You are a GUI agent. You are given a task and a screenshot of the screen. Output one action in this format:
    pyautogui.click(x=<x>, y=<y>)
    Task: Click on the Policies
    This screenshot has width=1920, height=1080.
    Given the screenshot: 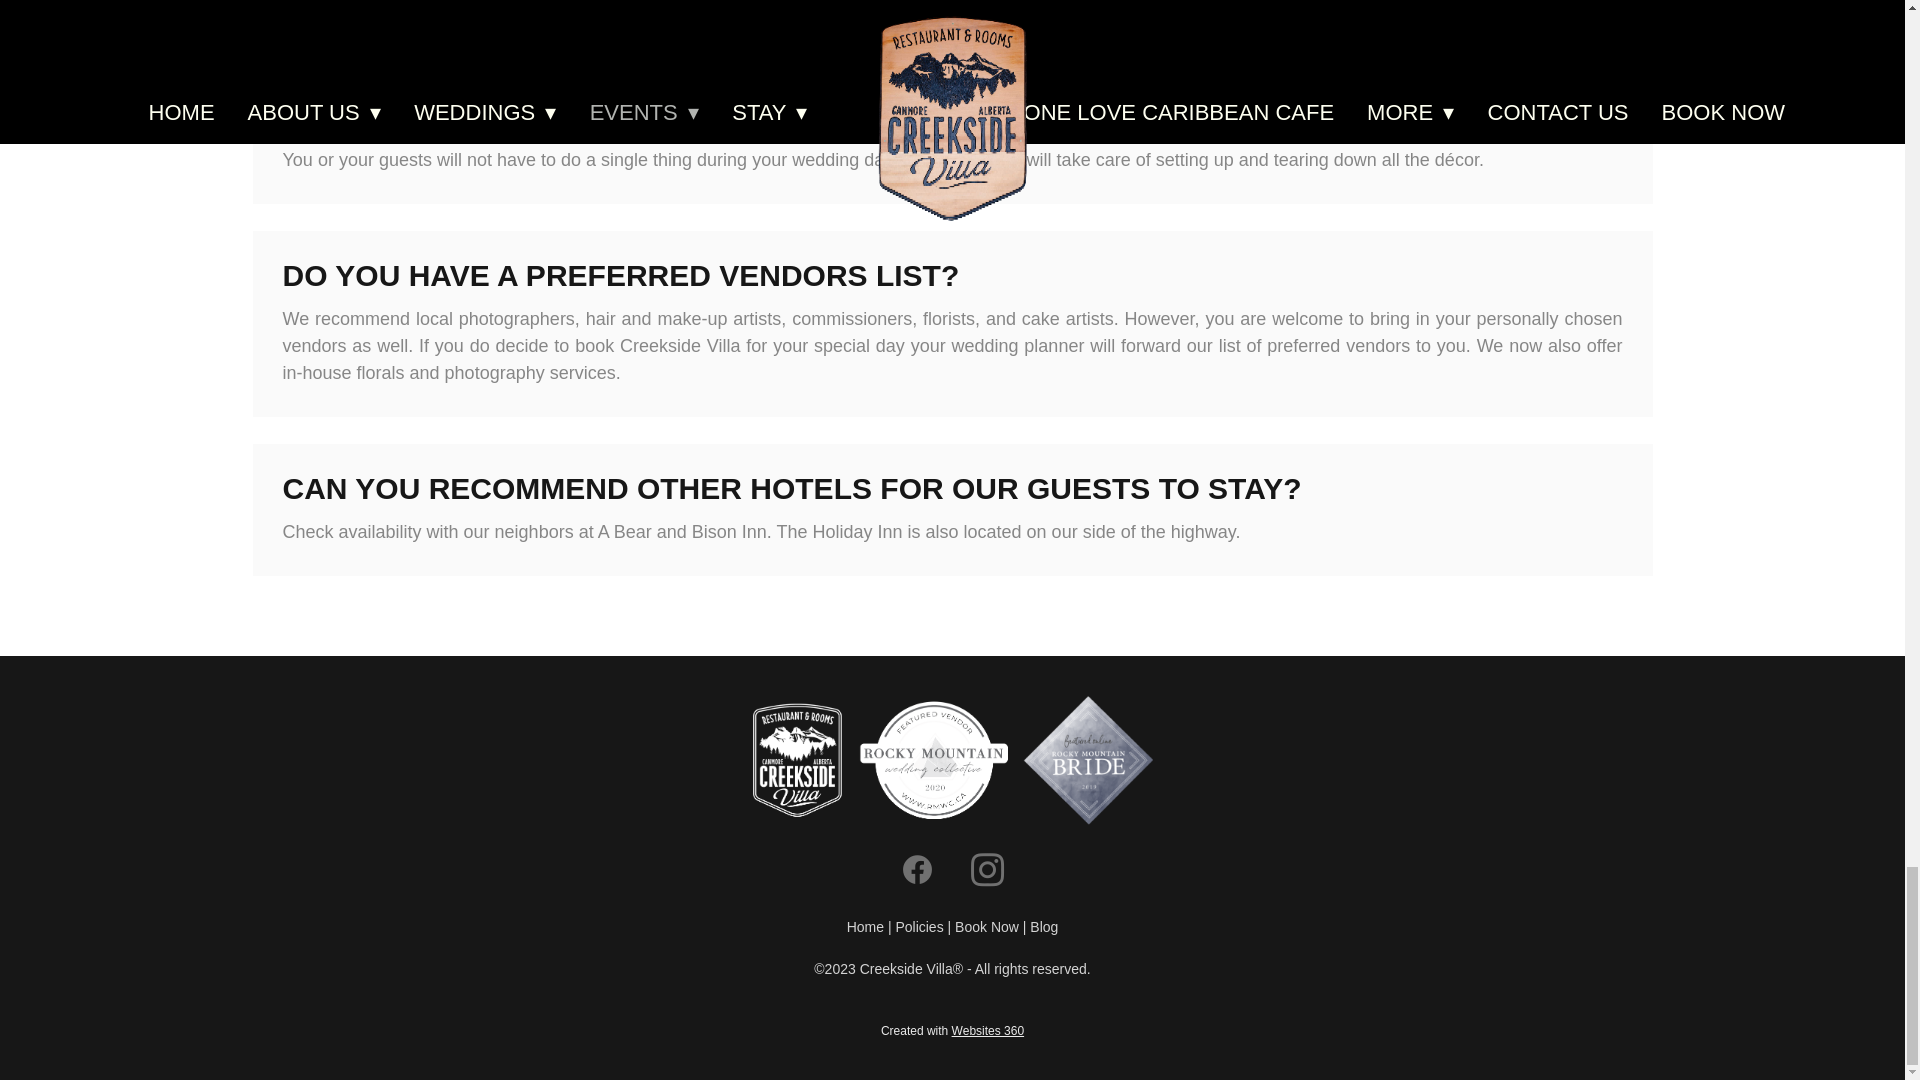 What is the action you would take?
    pyautogui.click(x=918, y=927)
    